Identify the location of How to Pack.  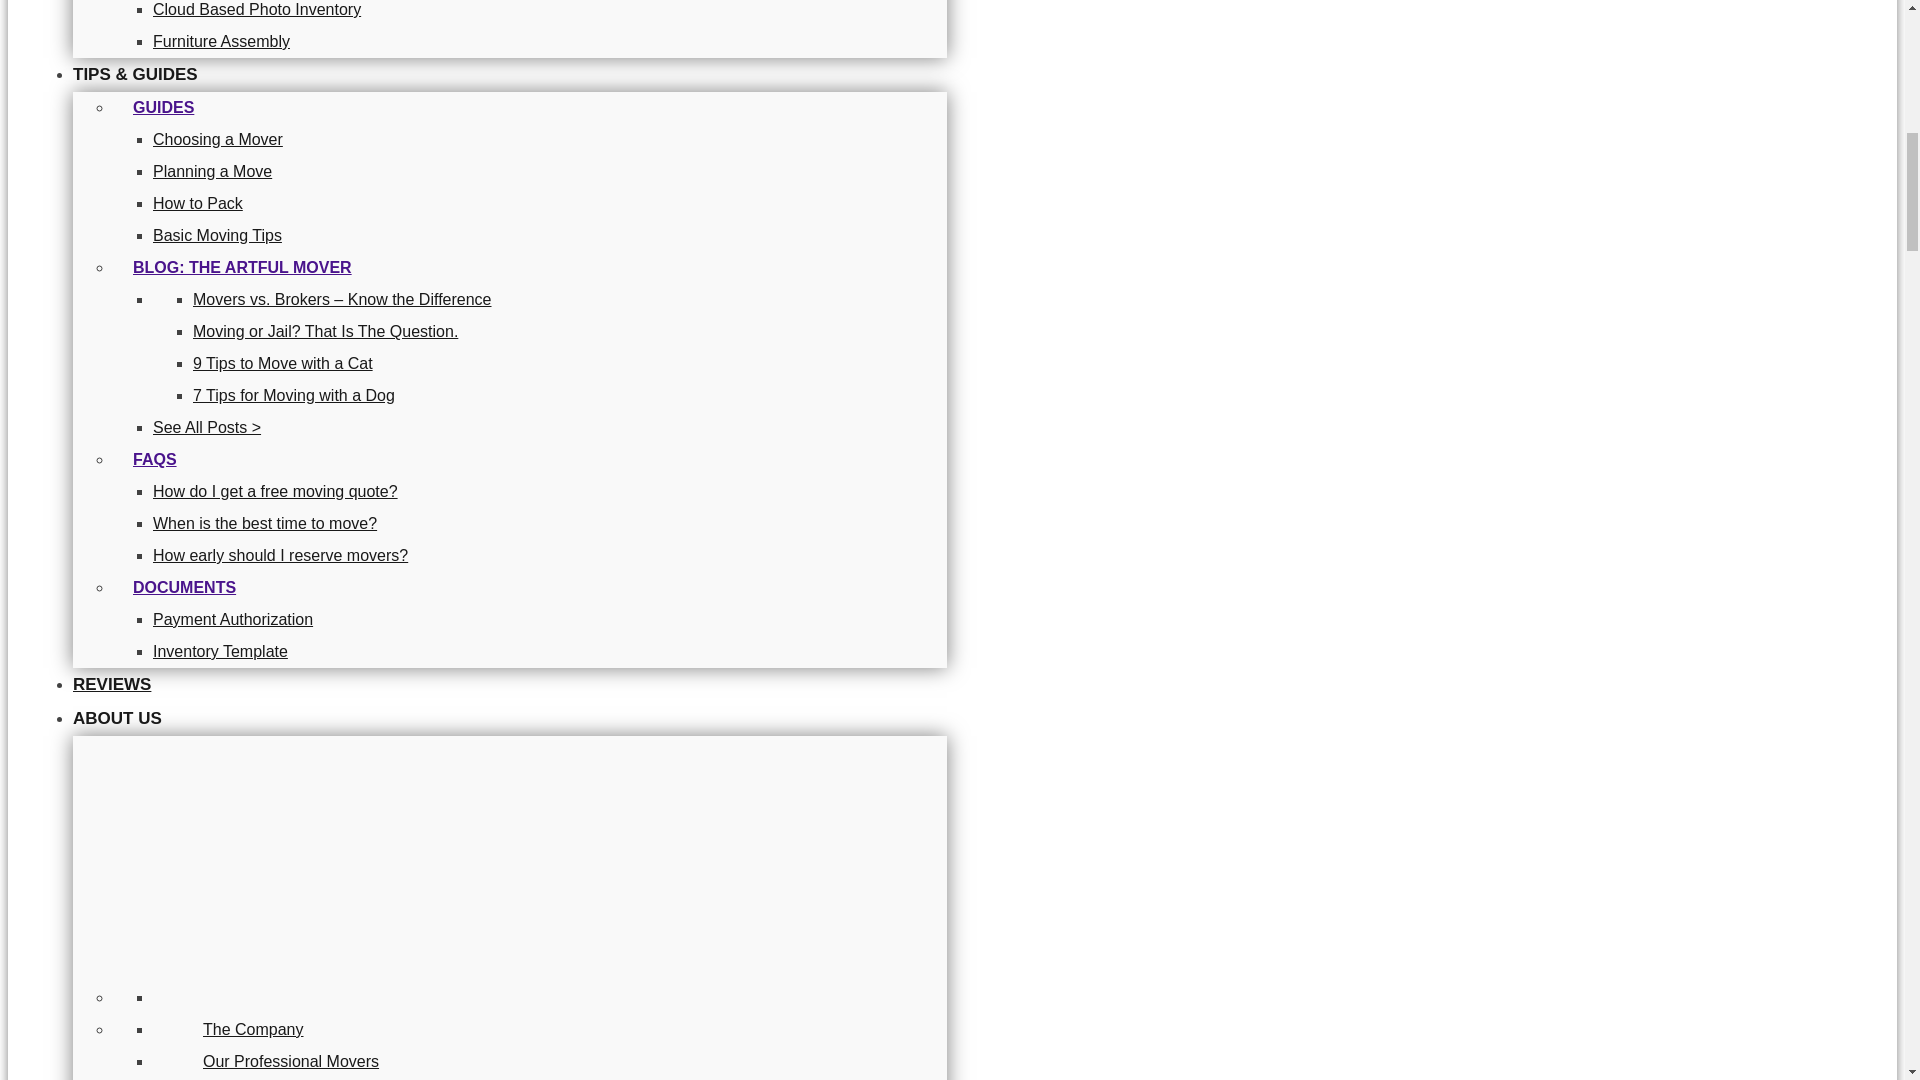
(198, 203).